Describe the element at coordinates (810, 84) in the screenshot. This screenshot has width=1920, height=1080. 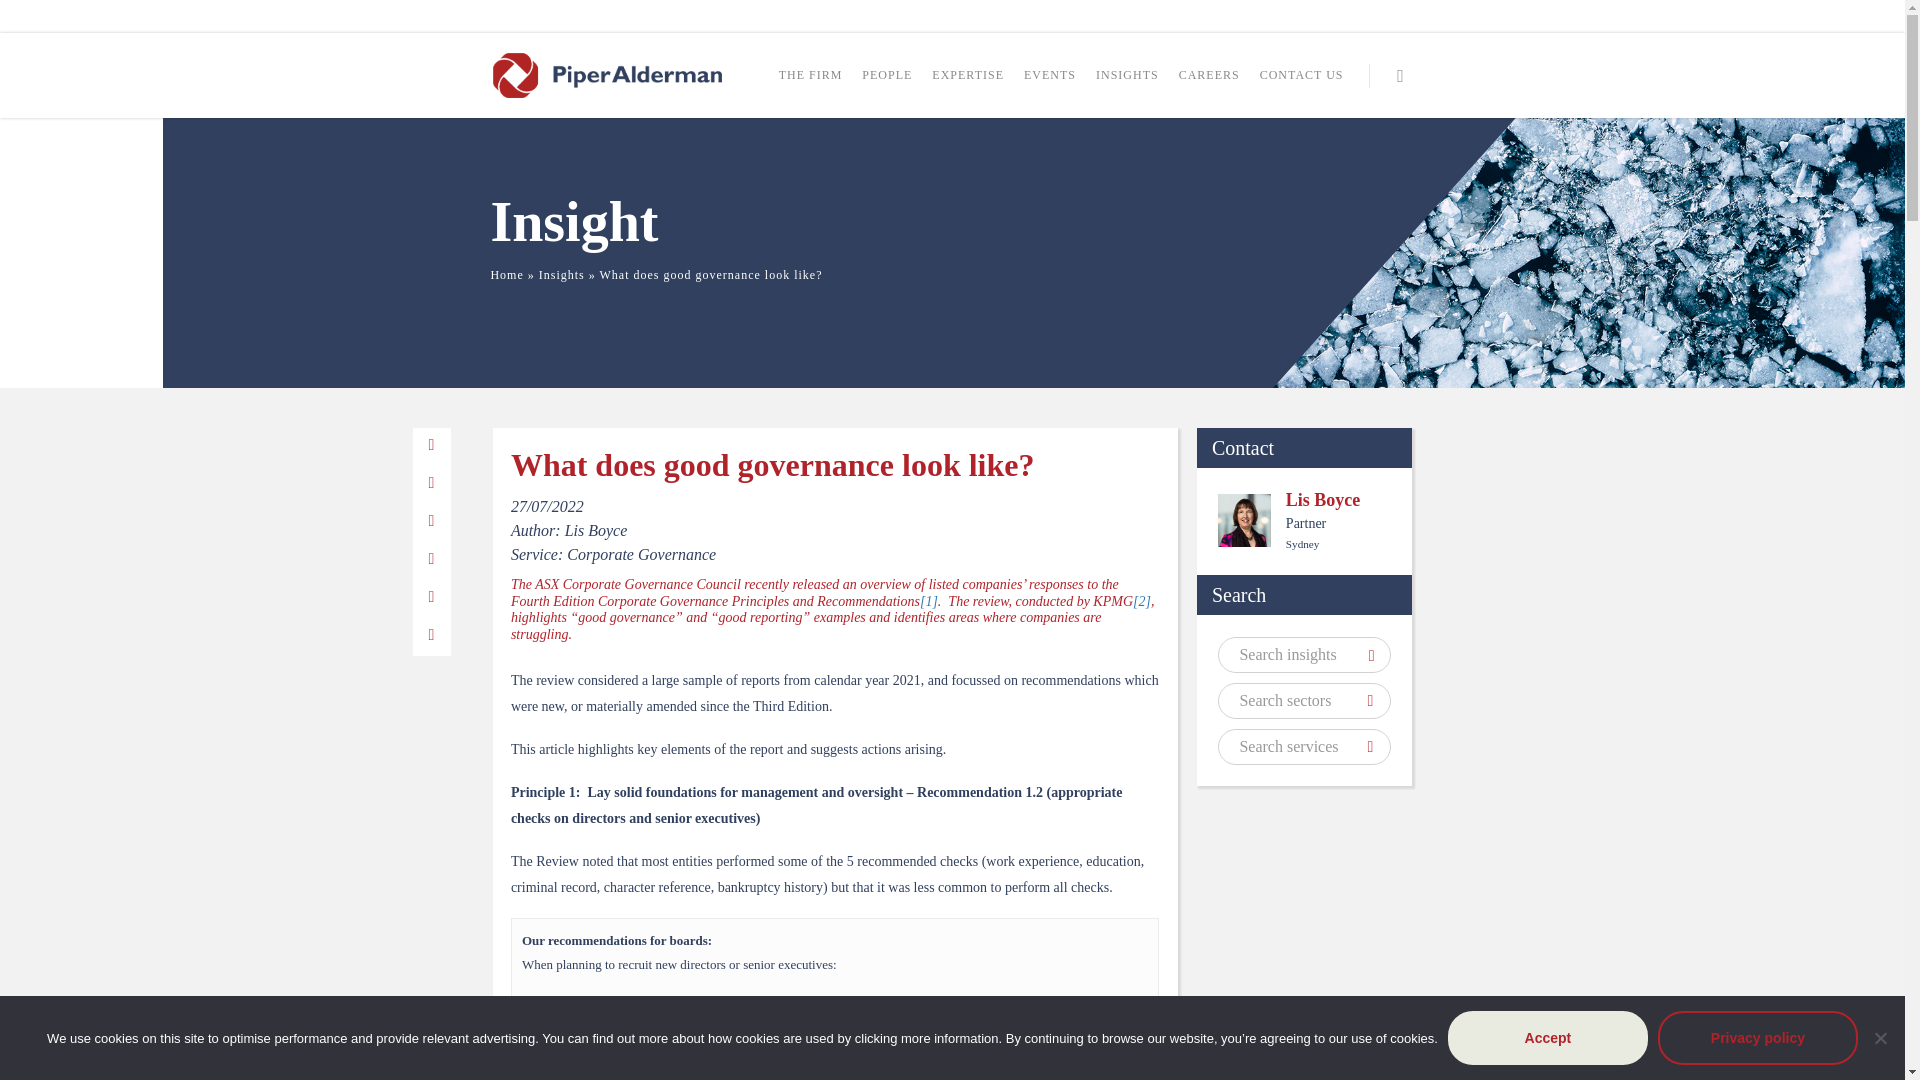
I see `THE FIRM` at that location.